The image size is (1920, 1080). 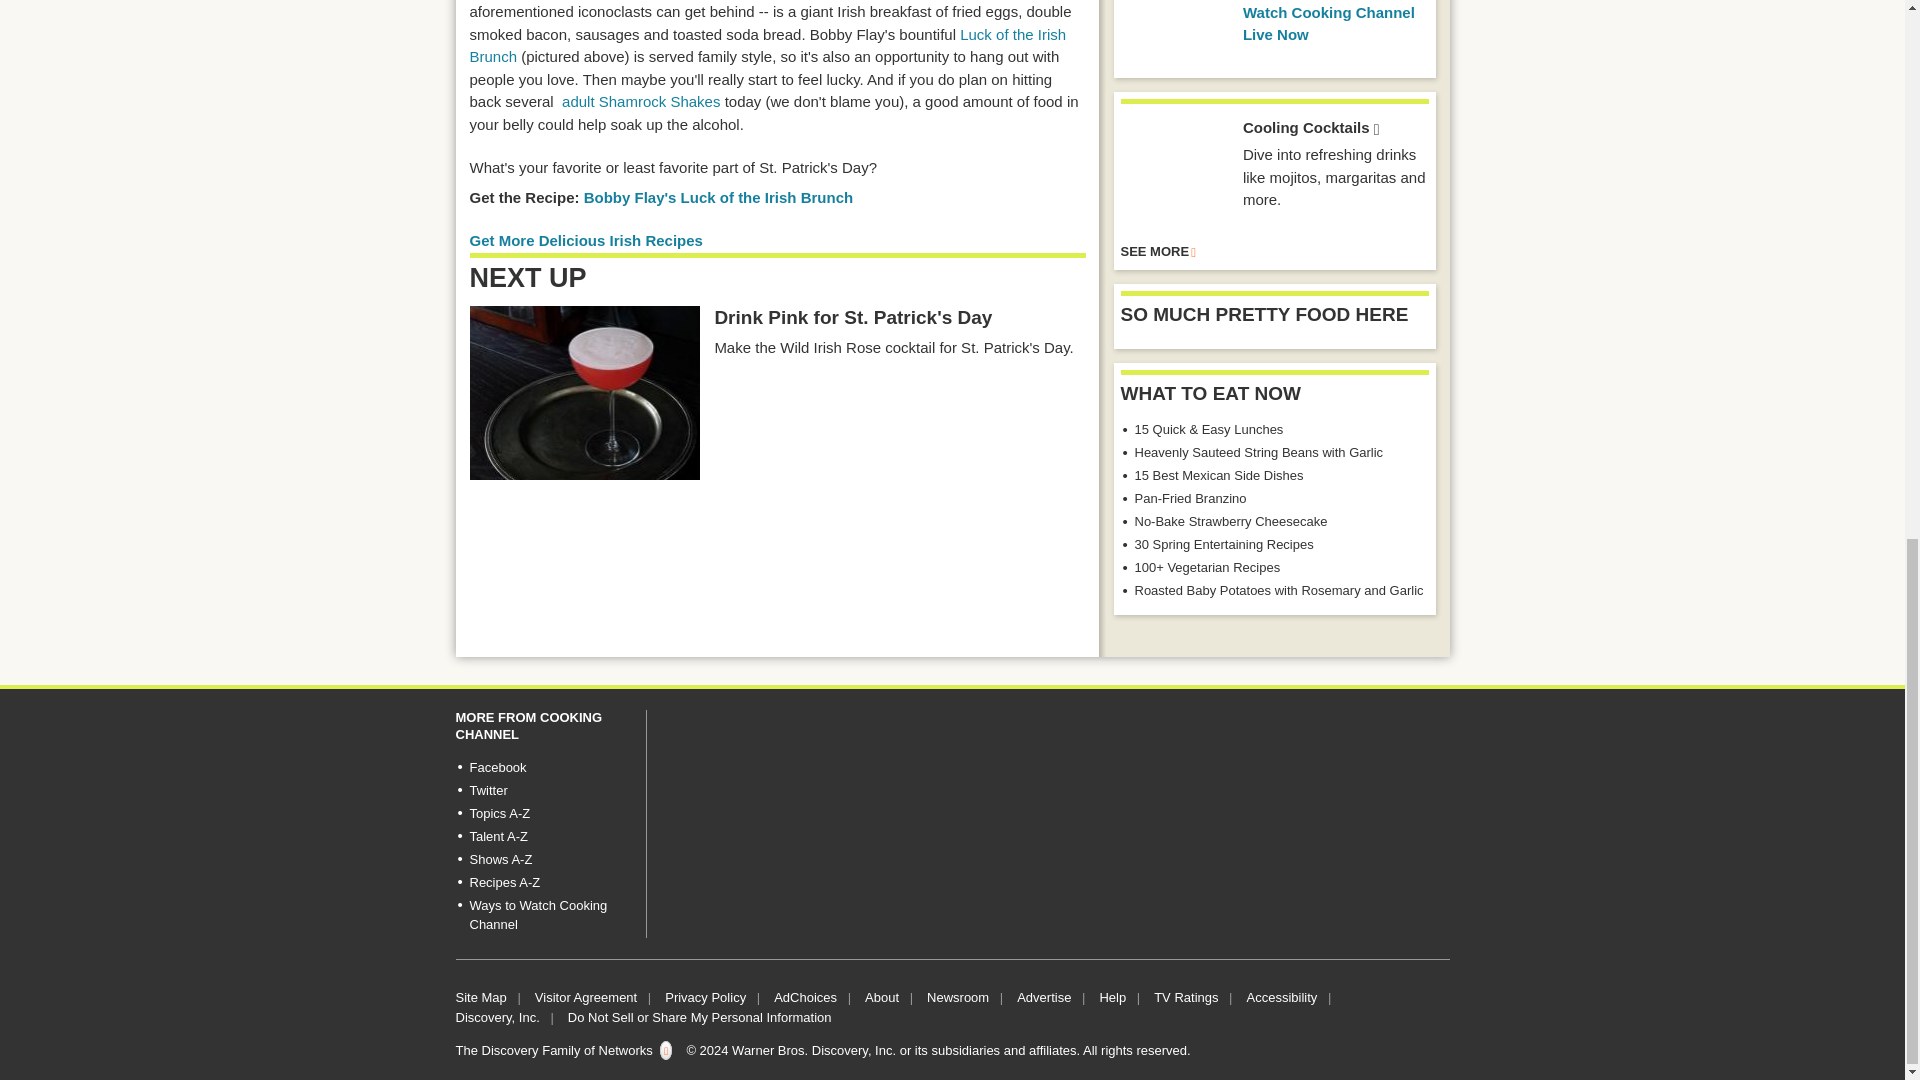 What do you see at coordinates (641, 101) in the screenshot?
I see `adult Shamrock Shakes` at bounding box center [641, 101].